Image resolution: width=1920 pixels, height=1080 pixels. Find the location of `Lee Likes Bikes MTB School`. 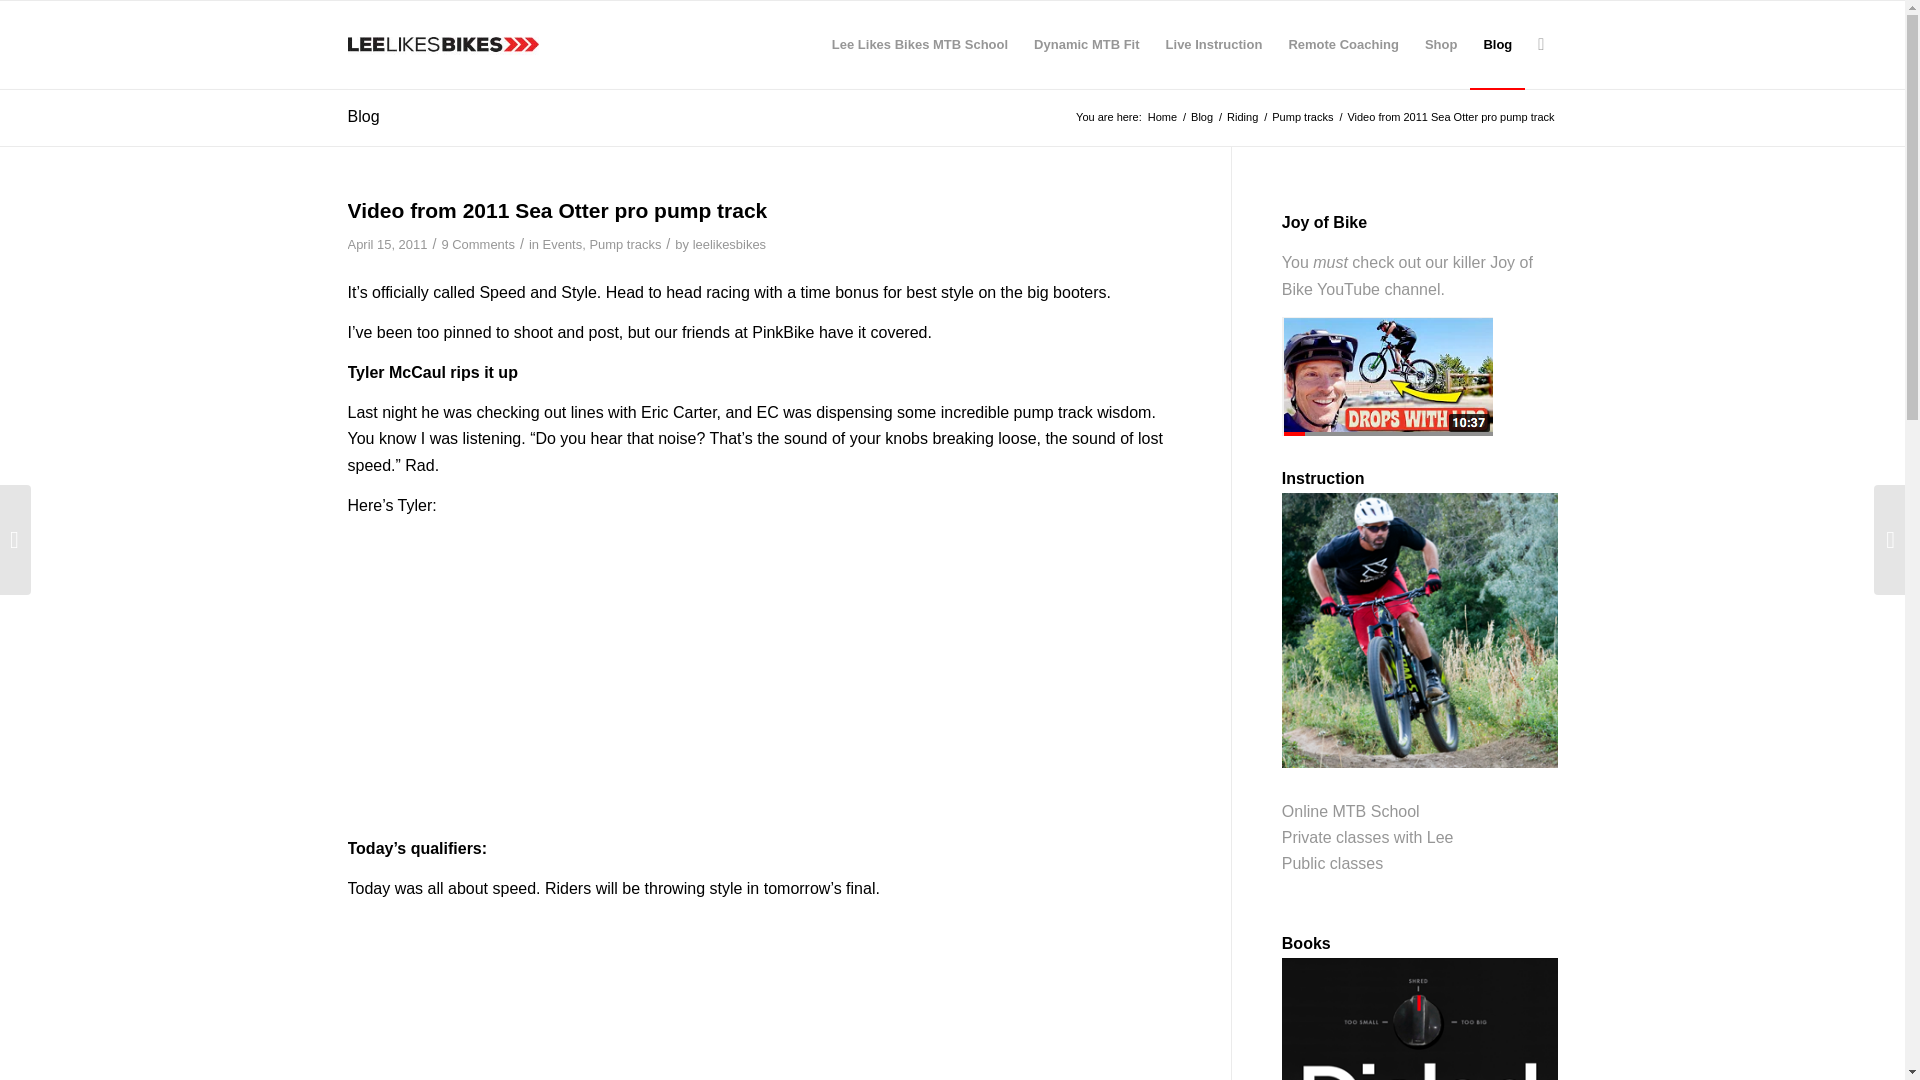

Lee Likes Bikes MTB School is located at coordinates (920, 44).